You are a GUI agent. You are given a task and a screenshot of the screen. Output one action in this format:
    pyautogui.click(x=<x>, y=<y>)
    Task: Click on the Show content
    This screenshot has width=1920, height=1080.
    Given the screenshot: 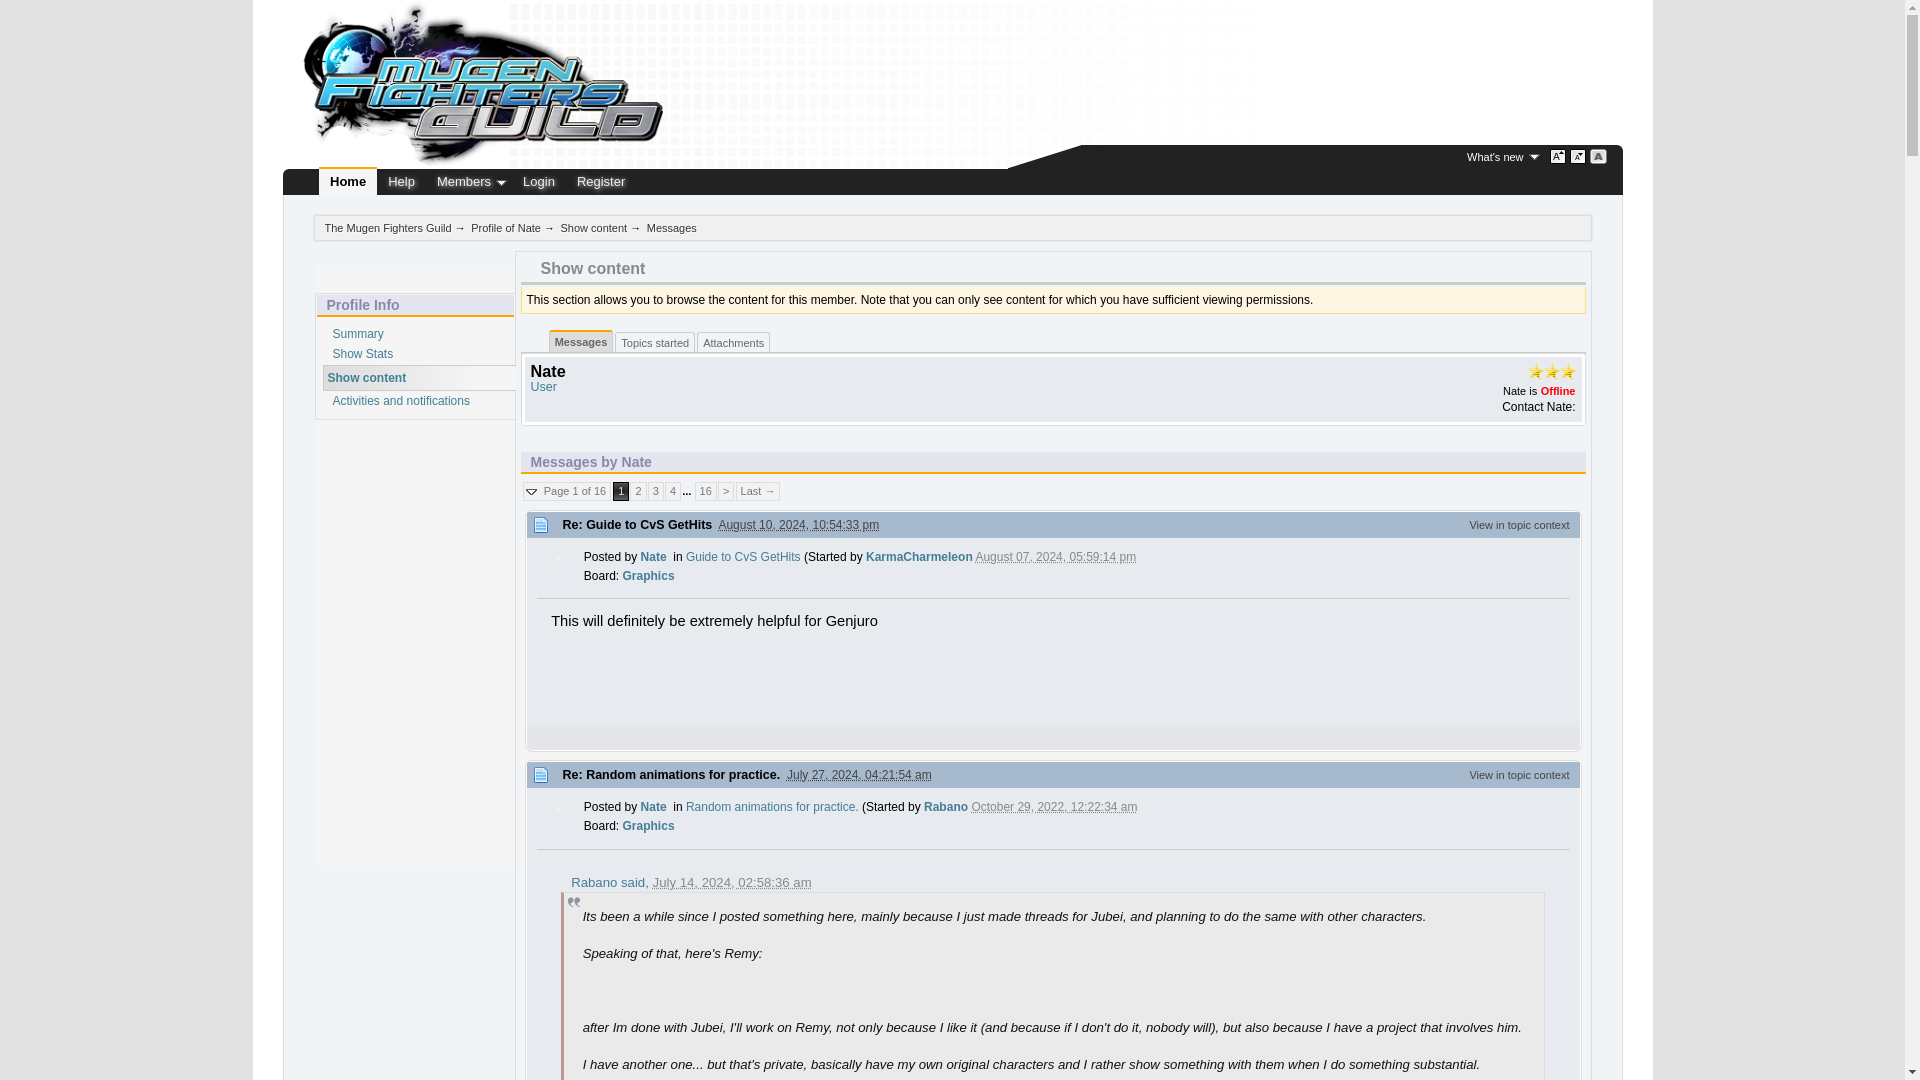 What is the action you would take?
    pyautogui.click(x=368, y=378)
    